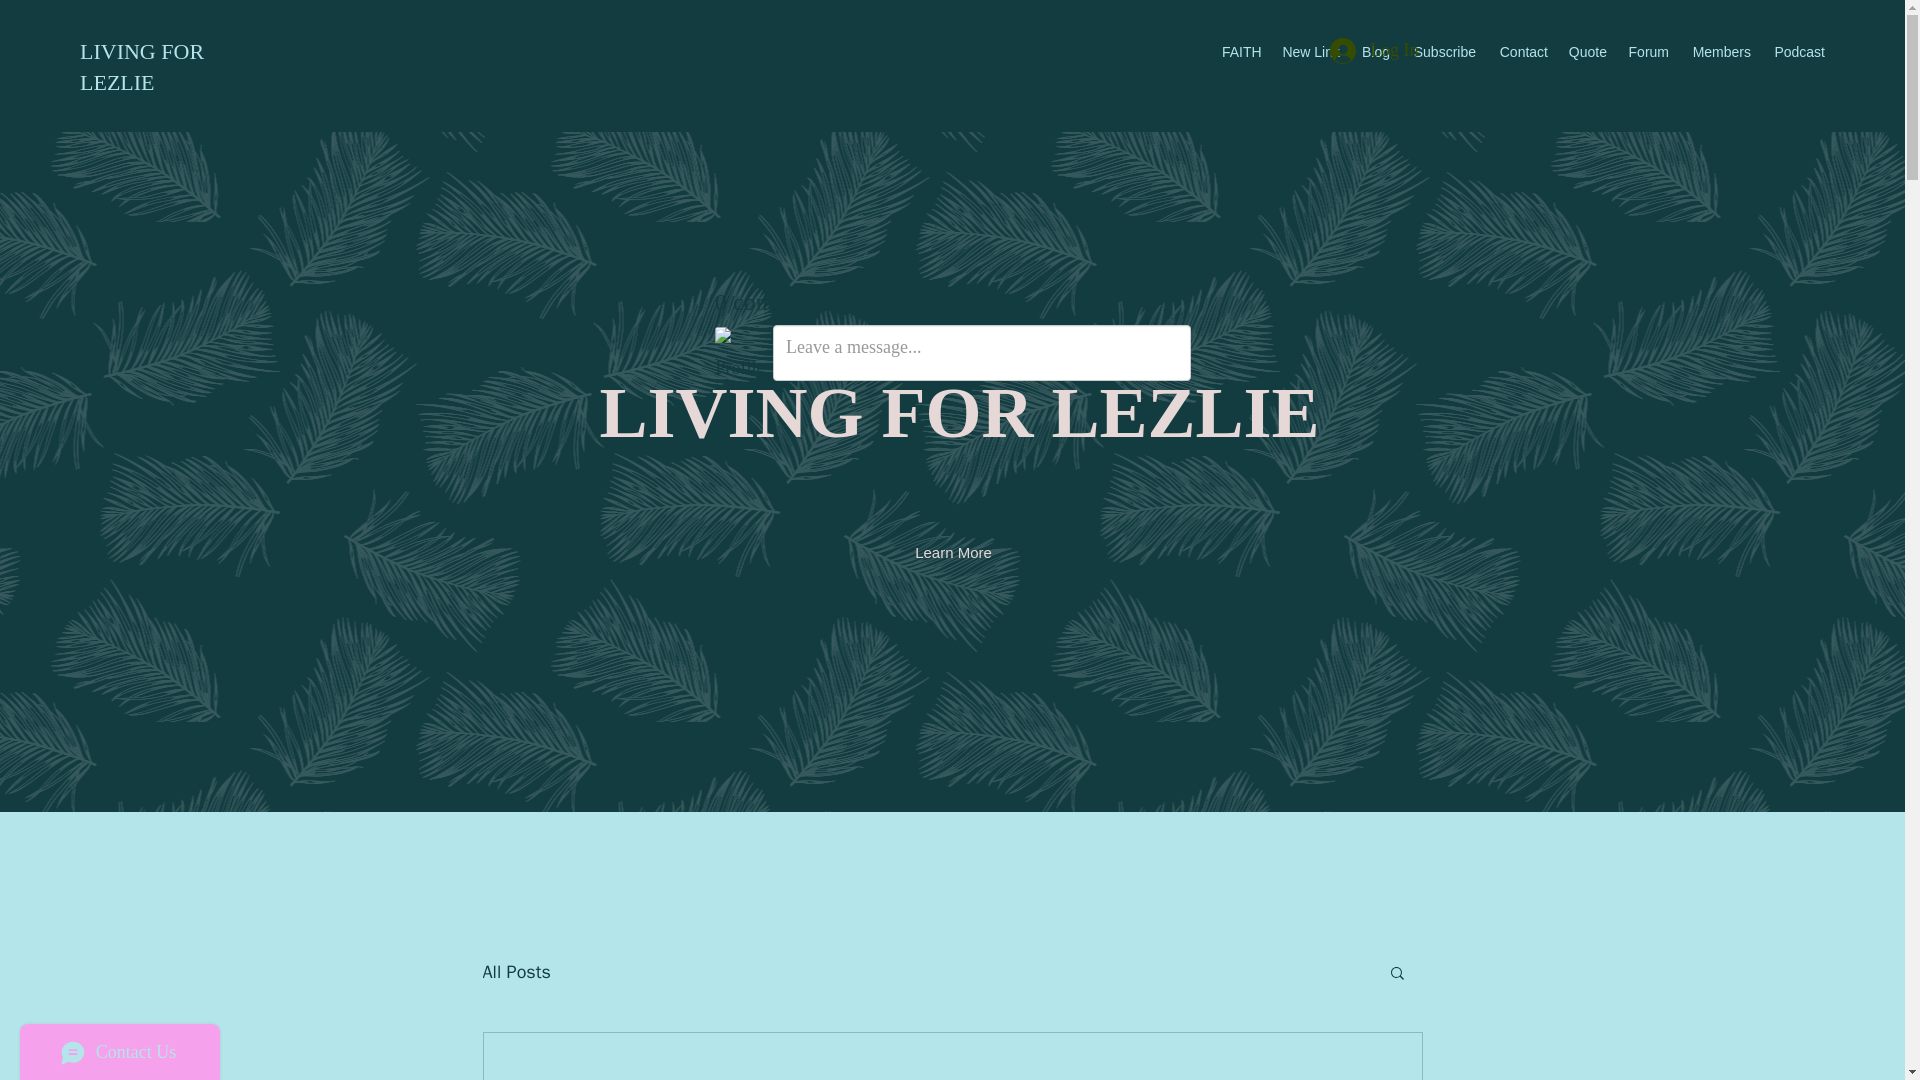  What do you see at coordinates (142, 66) in the screenshot?
I see `LIVING FOR LEZLIE` at bounding box center [142, 66].